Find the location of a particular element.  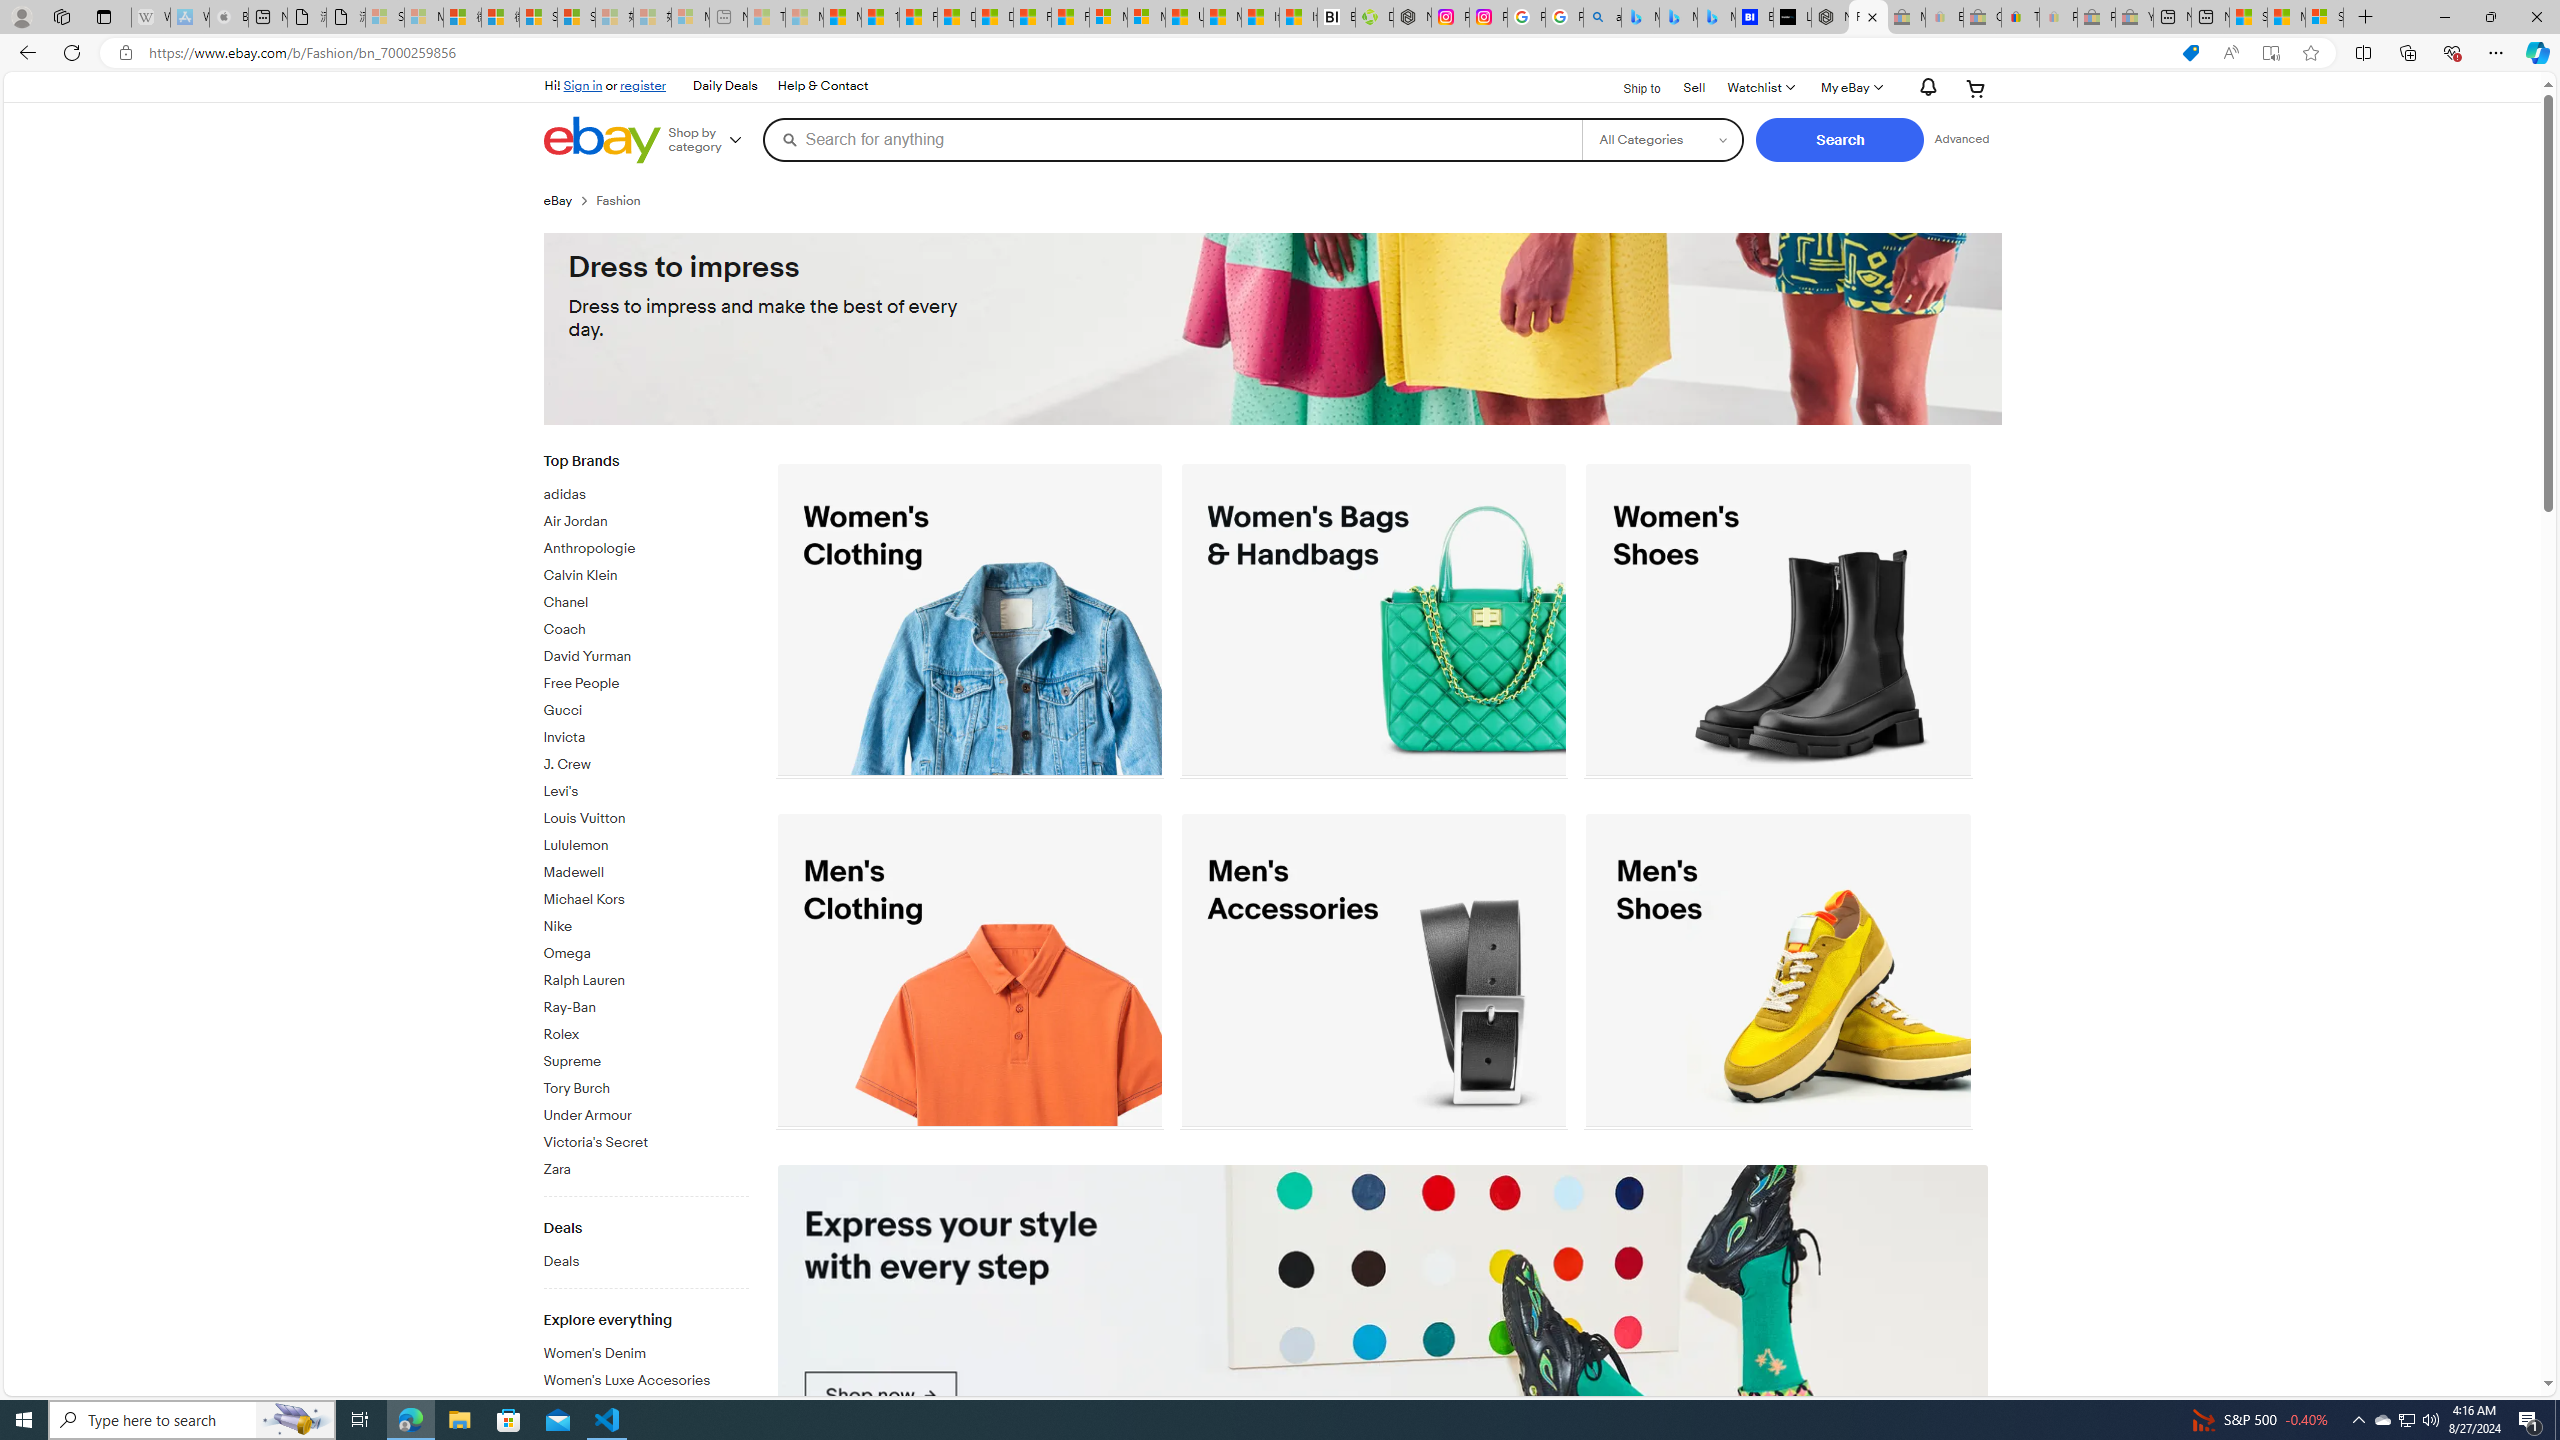

Women's Denim is located at coordinates (646, 1354).